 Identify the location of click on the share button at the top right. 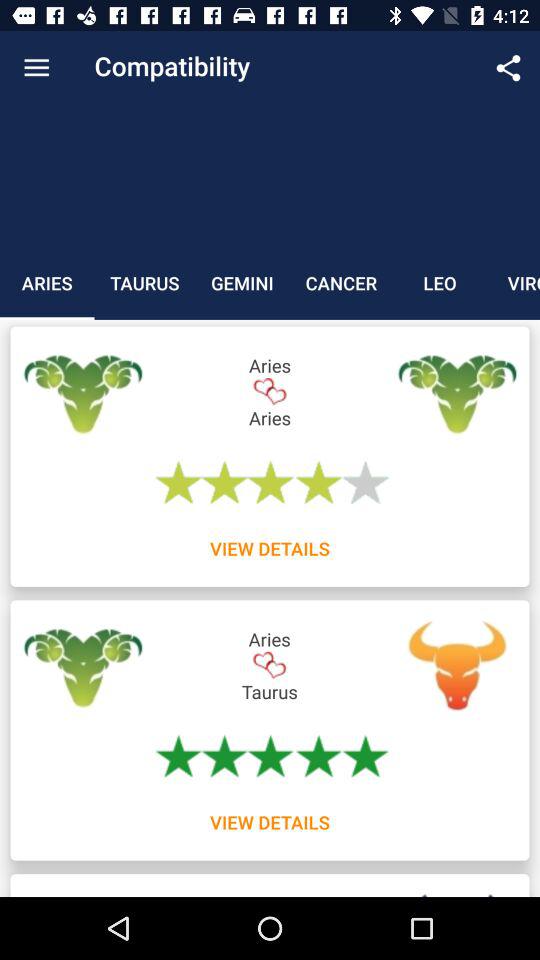
(508, 68).